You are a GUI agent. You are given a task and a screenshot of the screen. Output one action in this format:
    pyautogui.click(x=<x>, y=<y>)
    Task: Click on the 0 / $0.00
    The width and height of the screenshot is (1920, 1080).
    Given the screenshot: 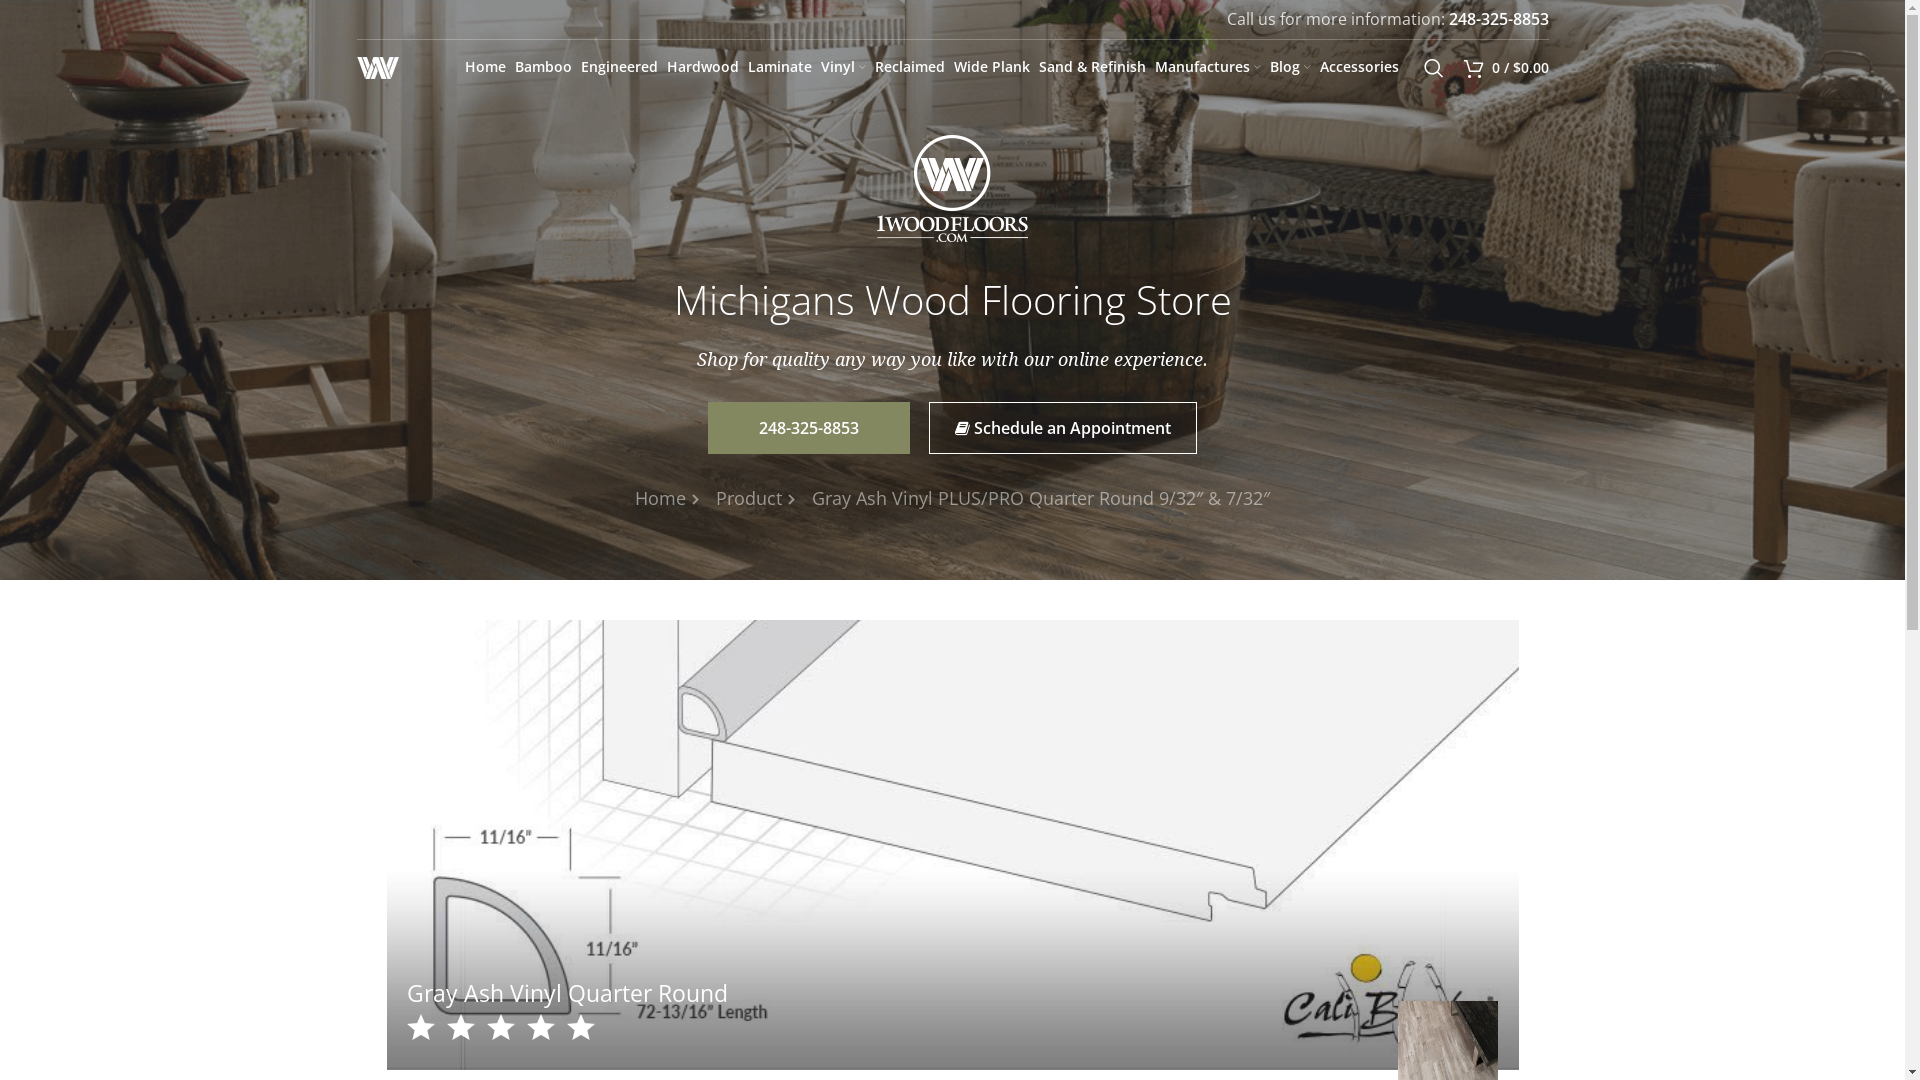 What is the action you would take?
    pyautogui.click(x=1506, y=68)
    